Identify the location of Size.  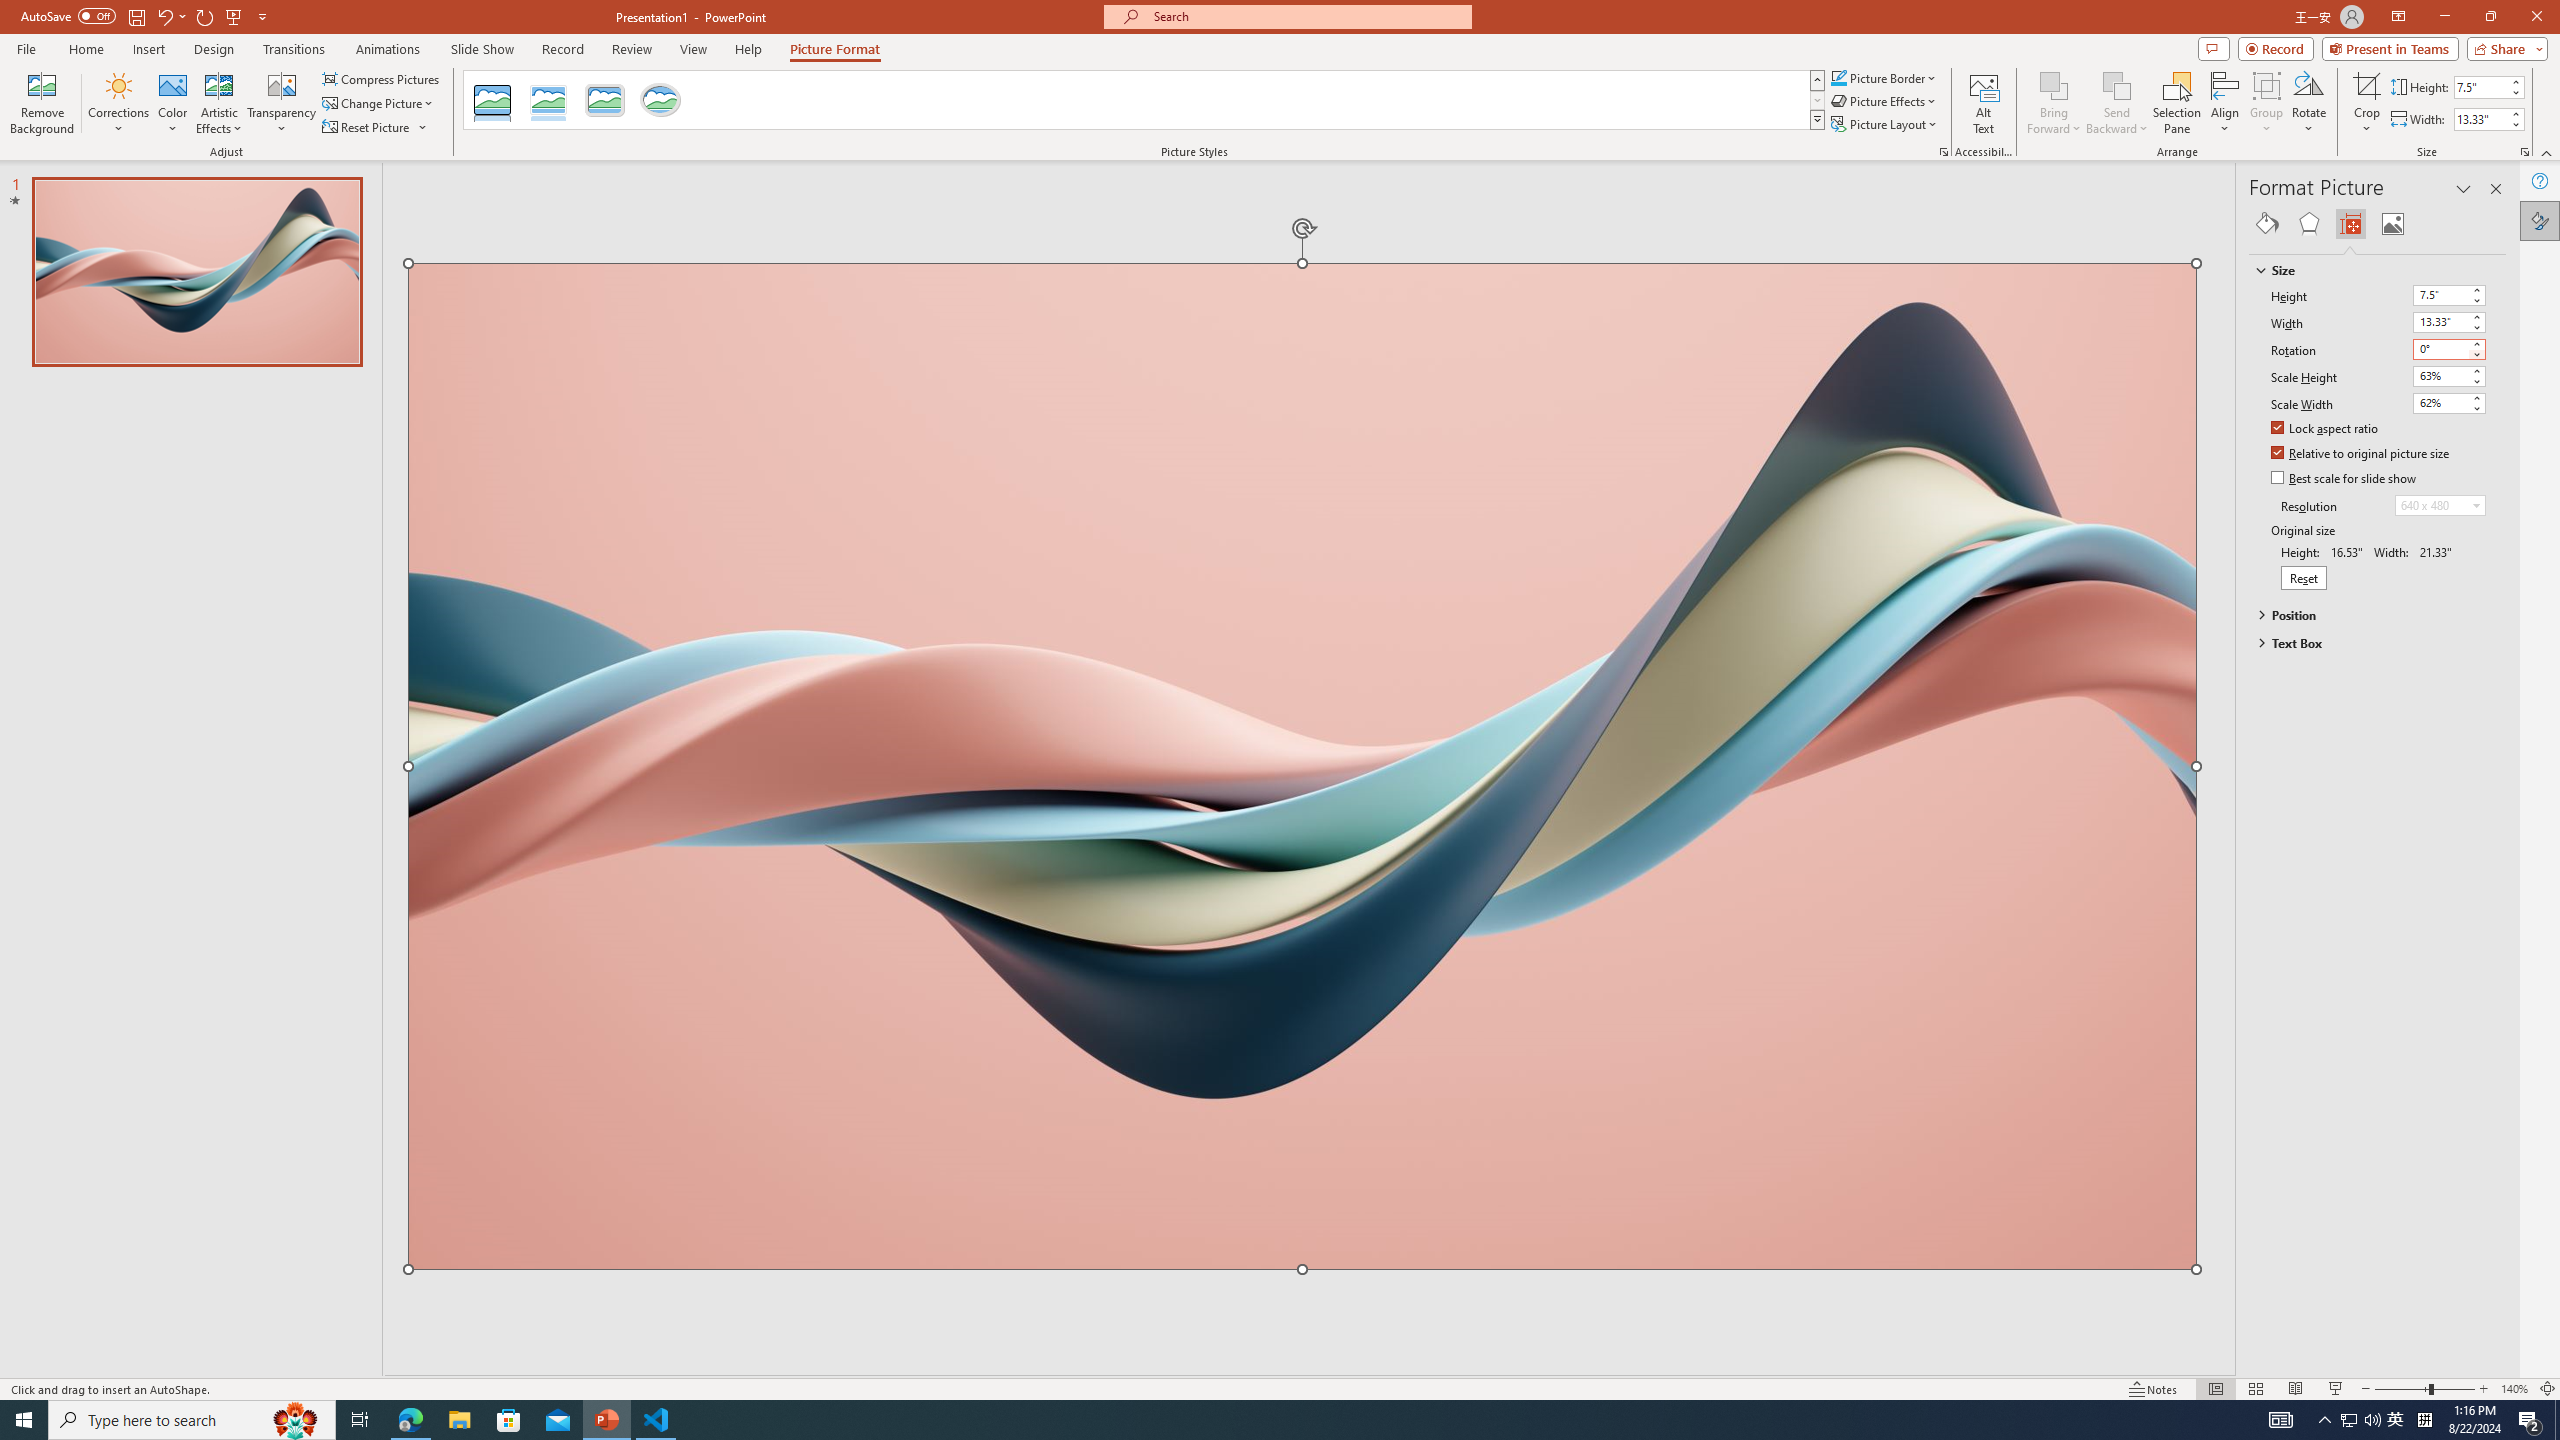
(2368, 270).